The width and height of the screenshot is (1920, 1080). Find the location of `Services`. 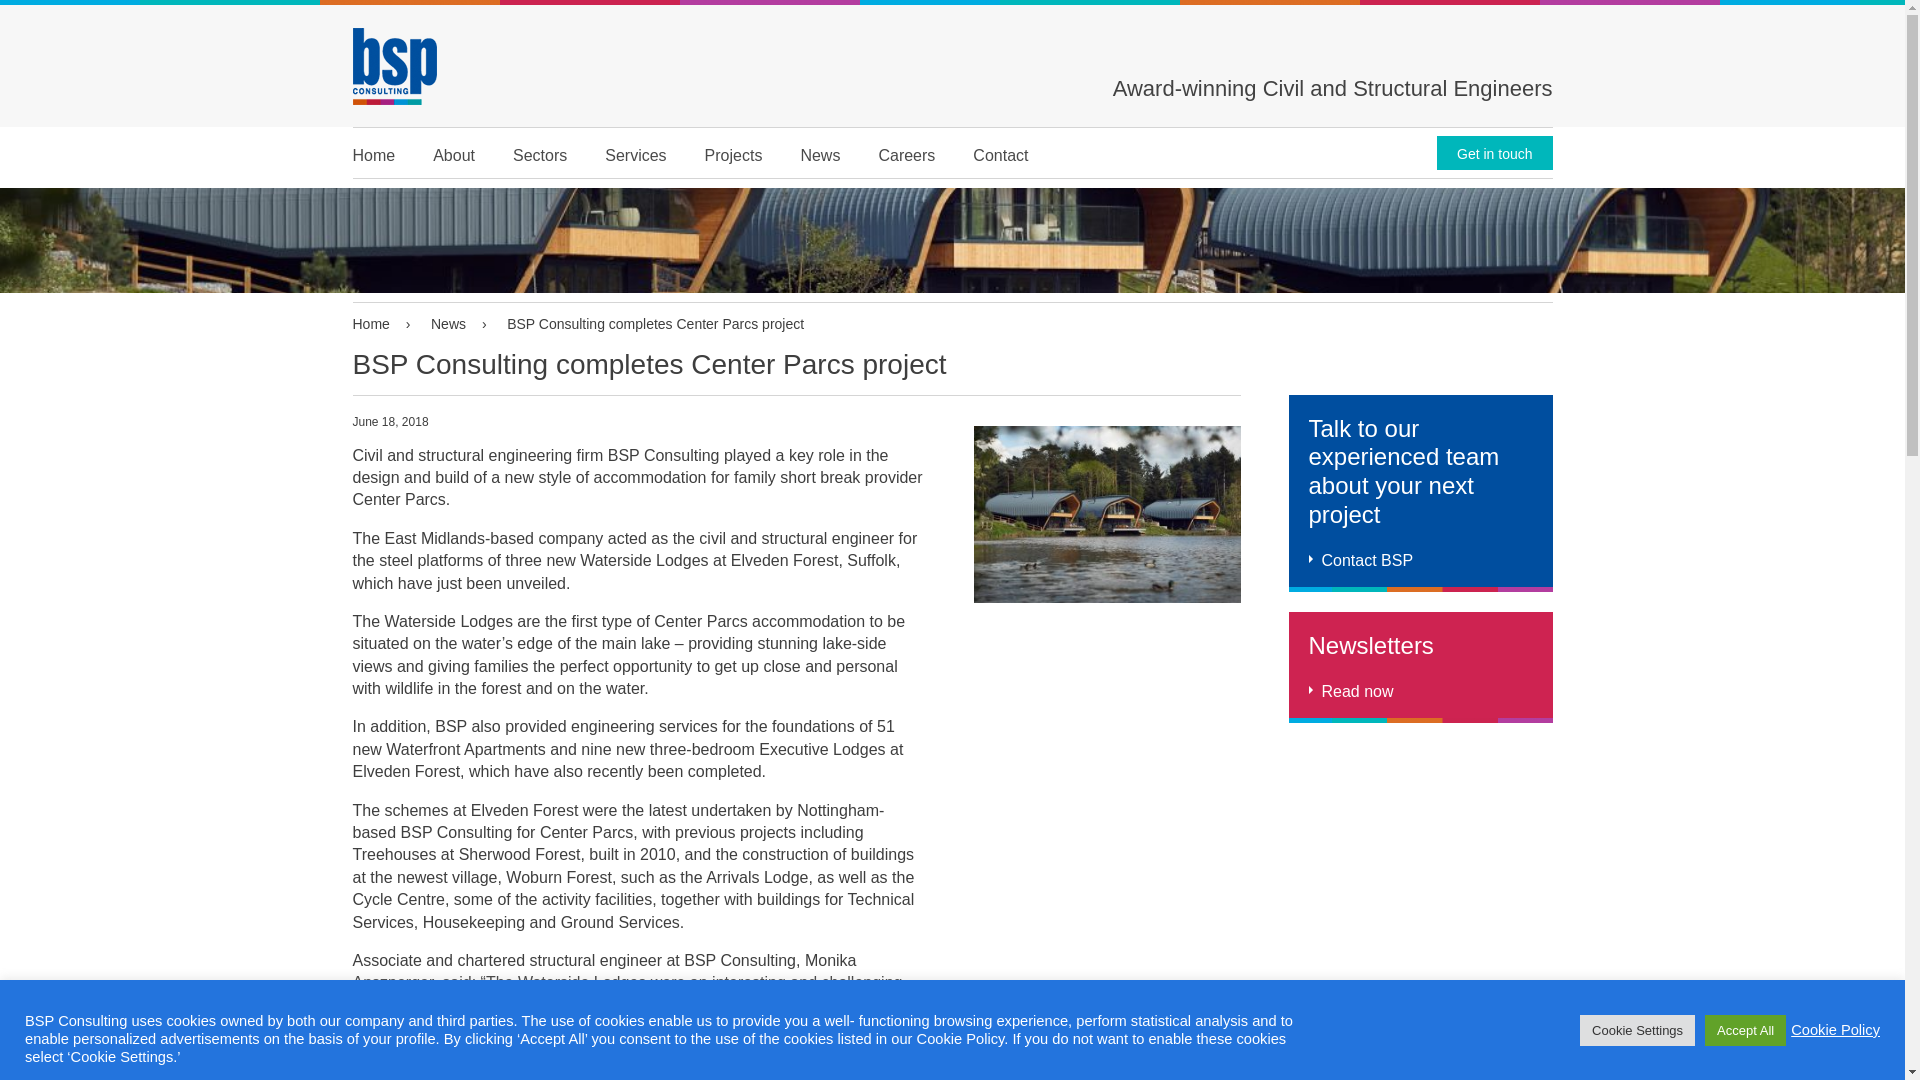

Services is located at coordinates (635, 153).